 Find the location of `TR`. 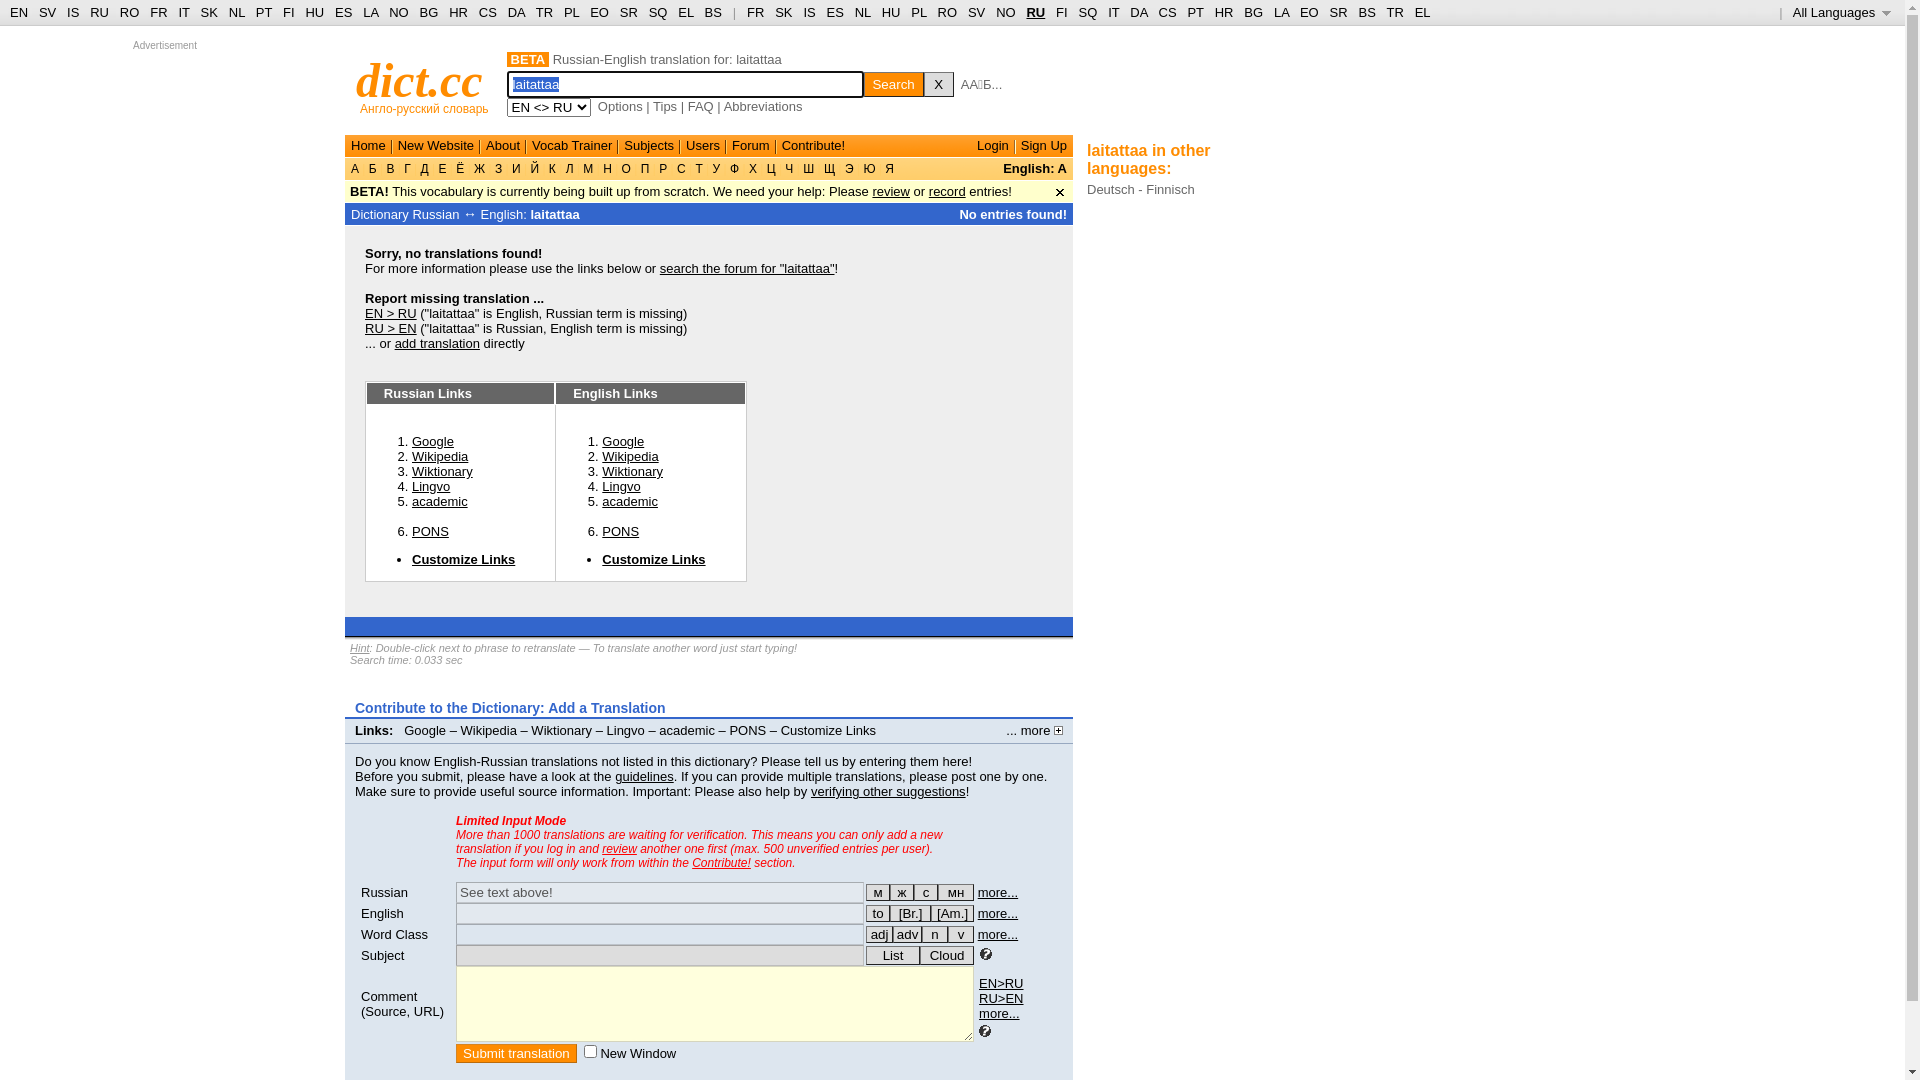

TR is located at coordinates (1394, 12).